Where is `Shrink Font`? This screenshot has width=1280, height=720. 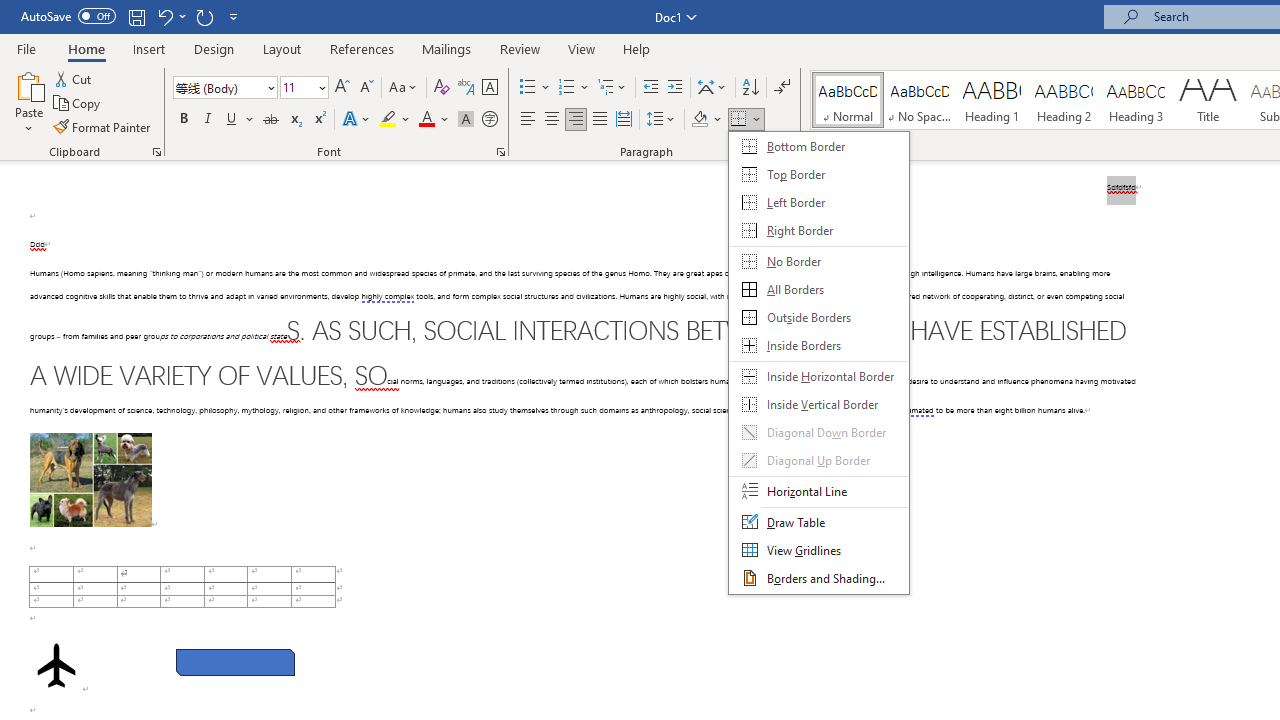 Shrink Font is located at coordinates (366, 88).